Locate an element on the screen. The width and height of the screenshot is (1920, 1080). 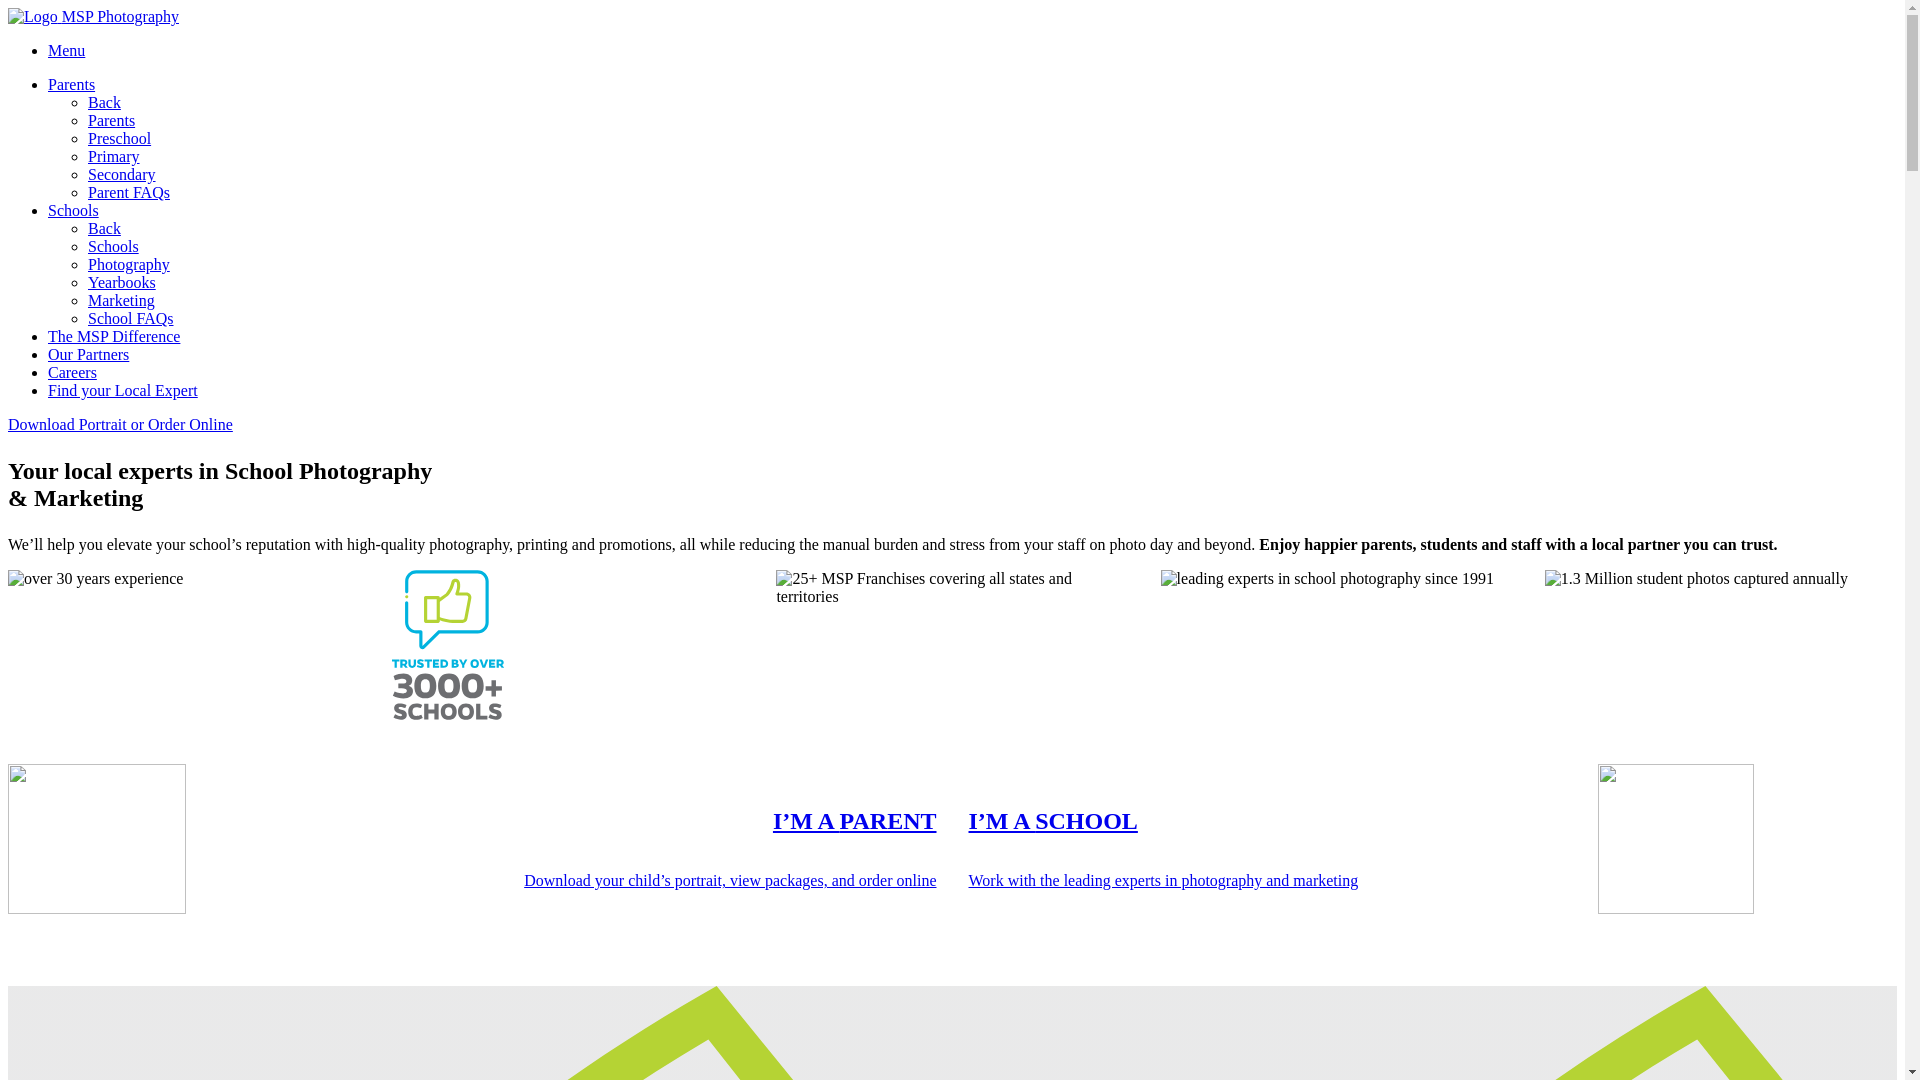
School FAQs is located at coordinates (992, 318).